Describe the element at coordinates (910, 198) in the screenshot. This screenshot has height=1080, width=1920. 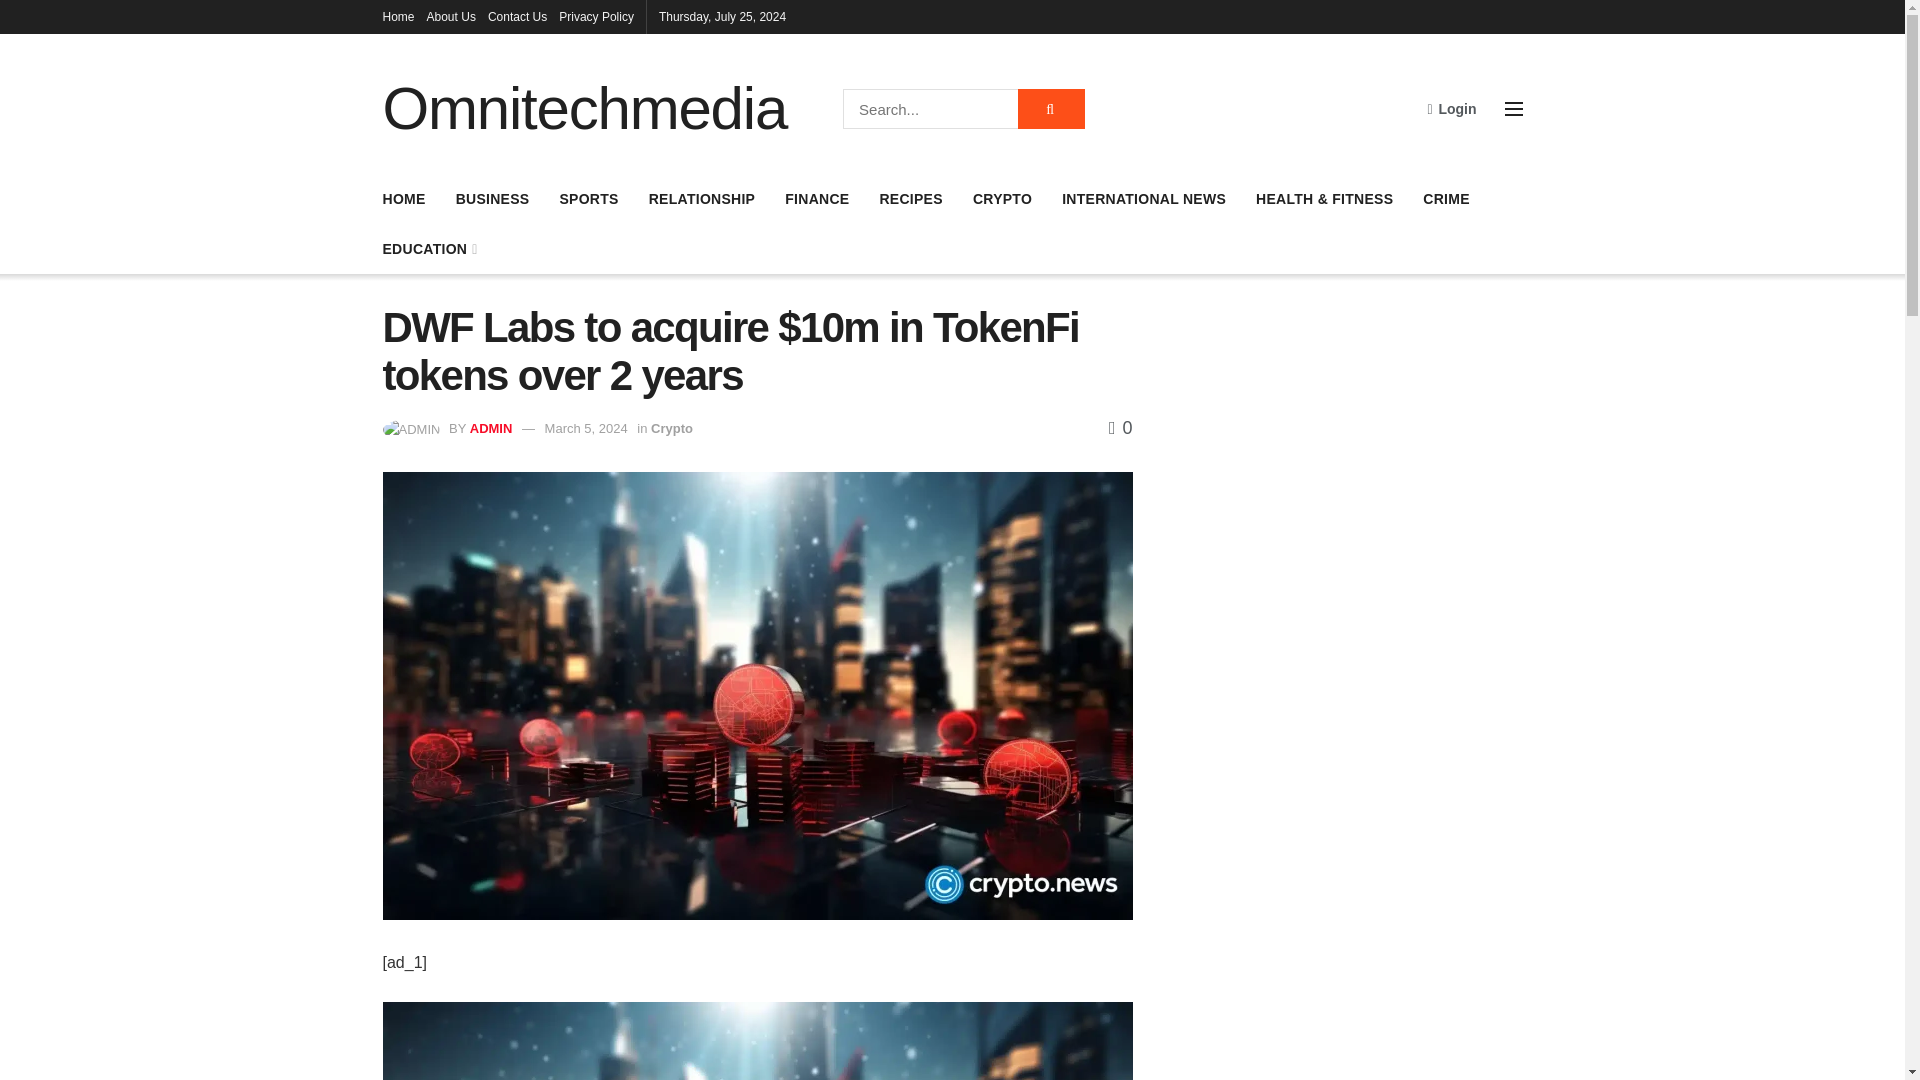
I see `RECIPES` at that location.